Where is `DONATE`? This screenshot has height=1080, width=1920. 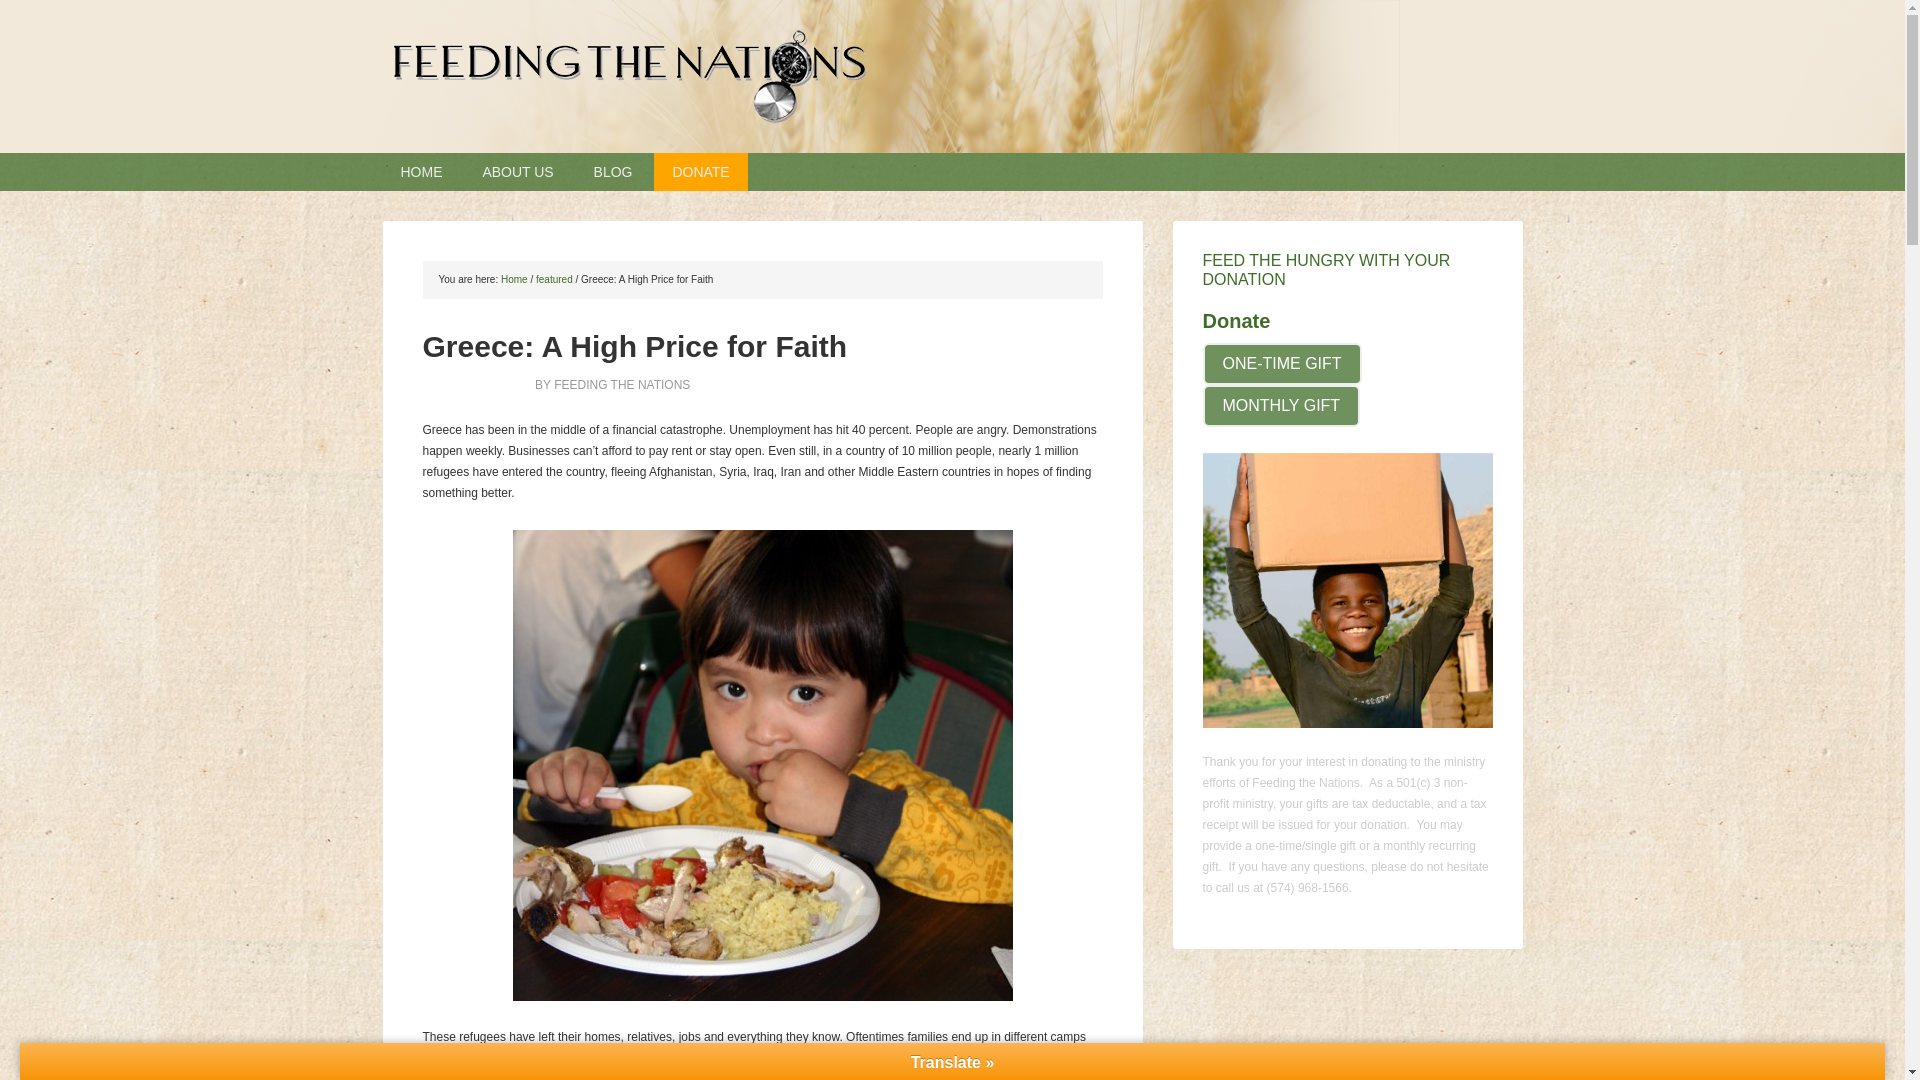 DONATE is located at coordinates (700, 172).